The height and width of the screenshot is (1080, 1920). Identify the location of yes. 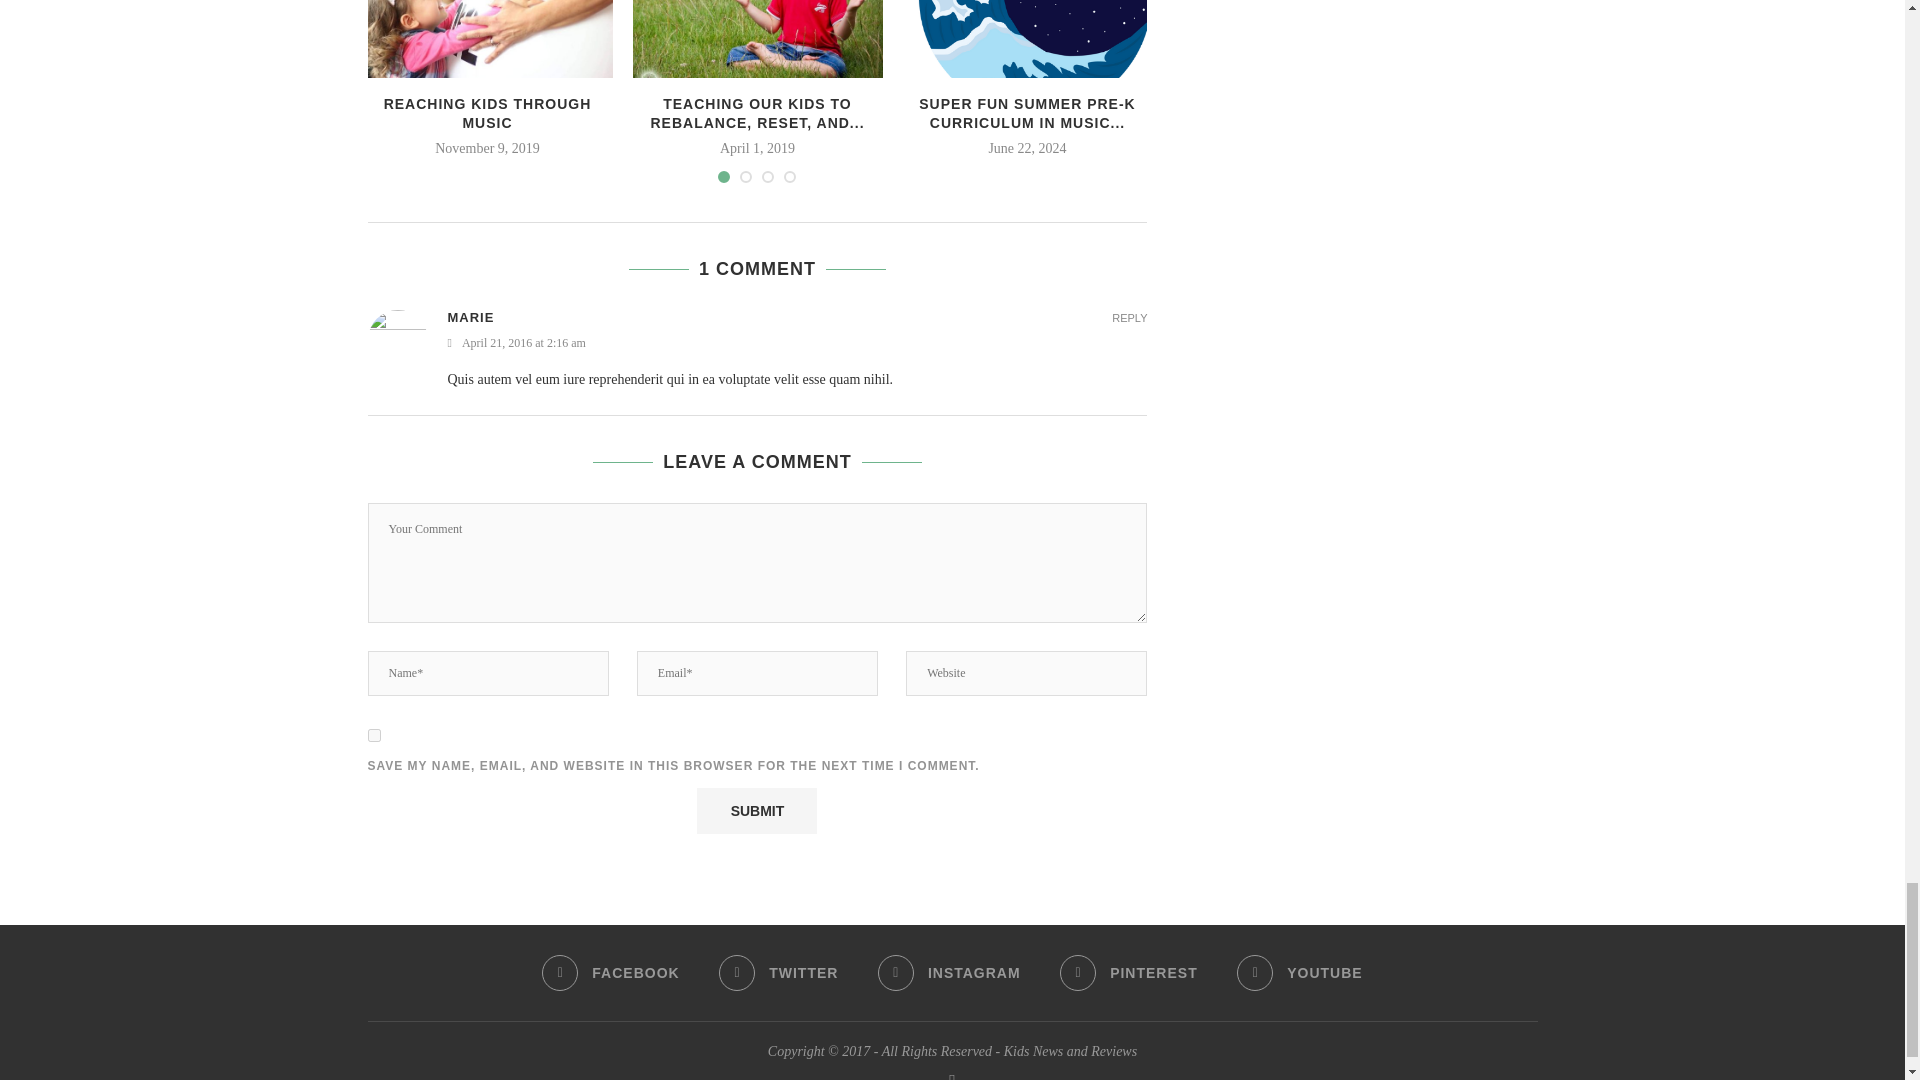
(374, 735).